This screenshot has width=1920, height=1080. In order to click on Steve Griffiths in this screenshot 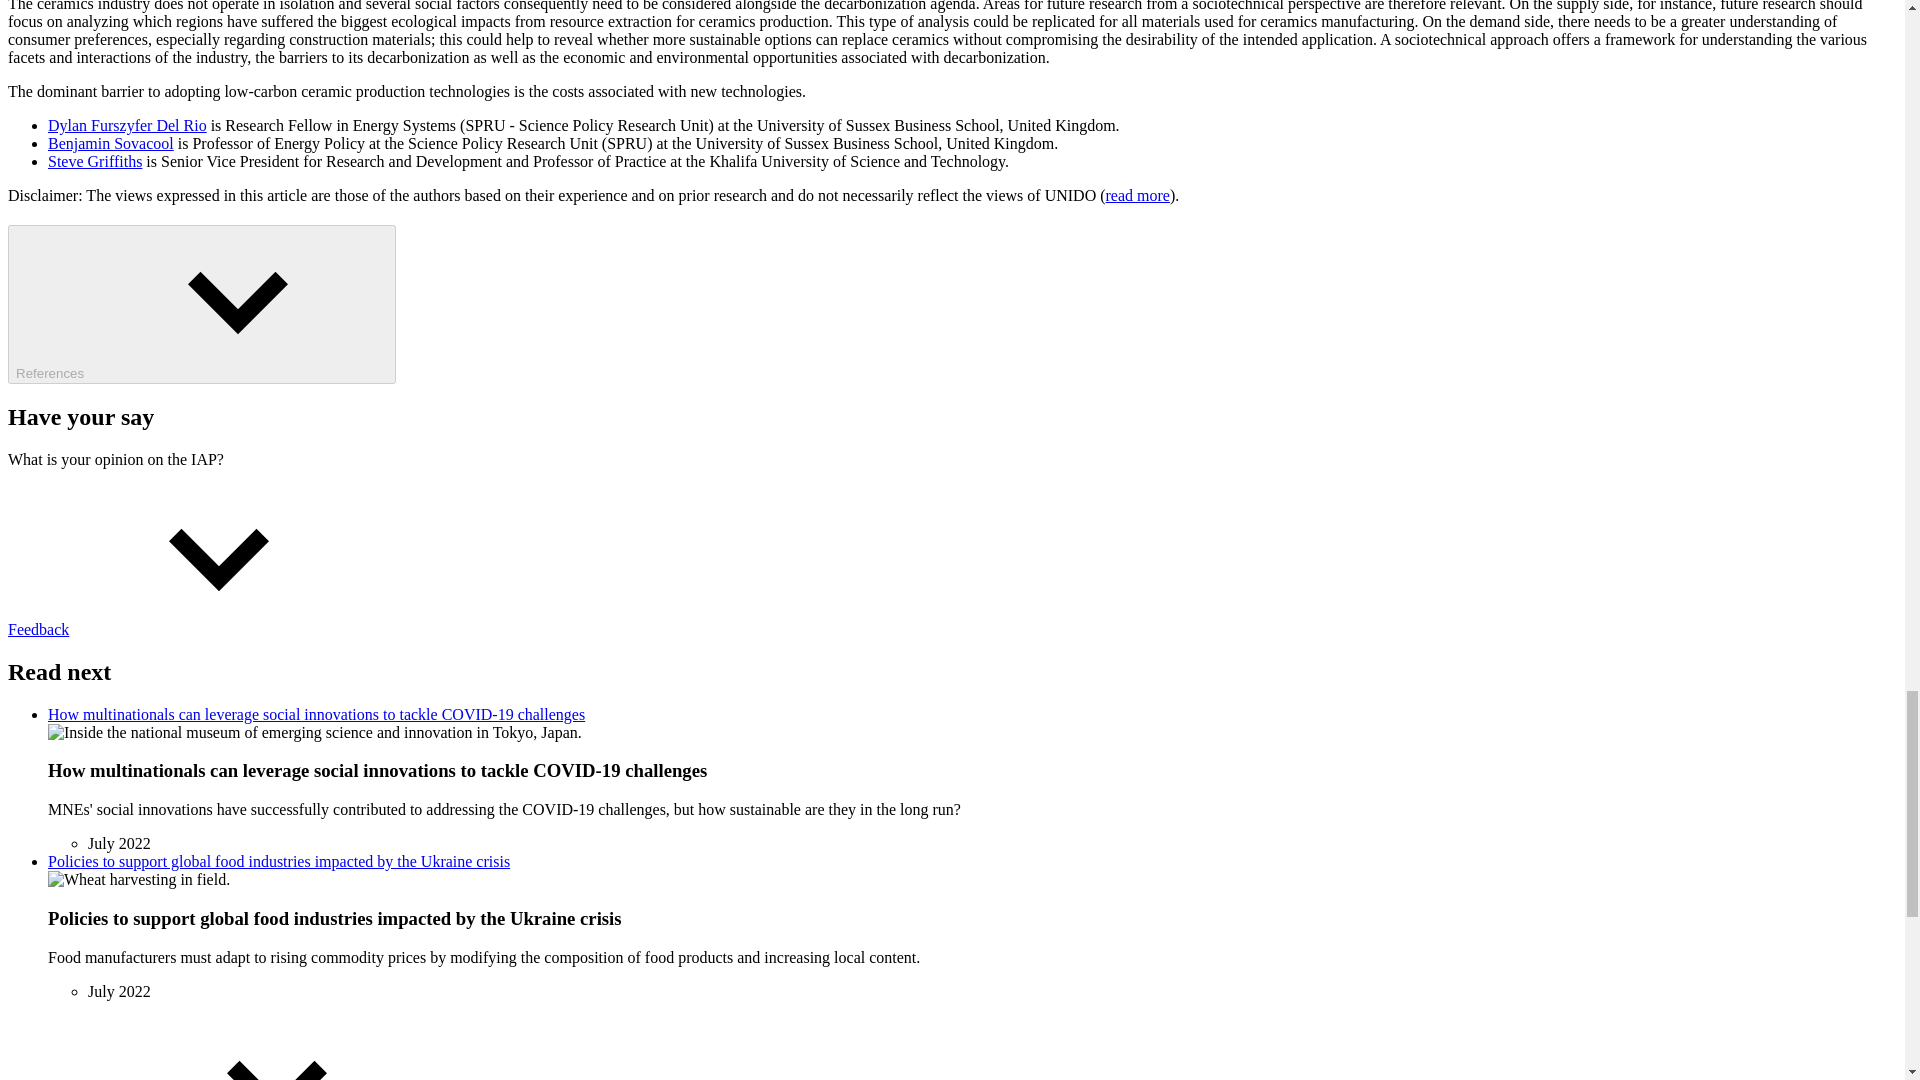, I will do `click(95, 161)`.